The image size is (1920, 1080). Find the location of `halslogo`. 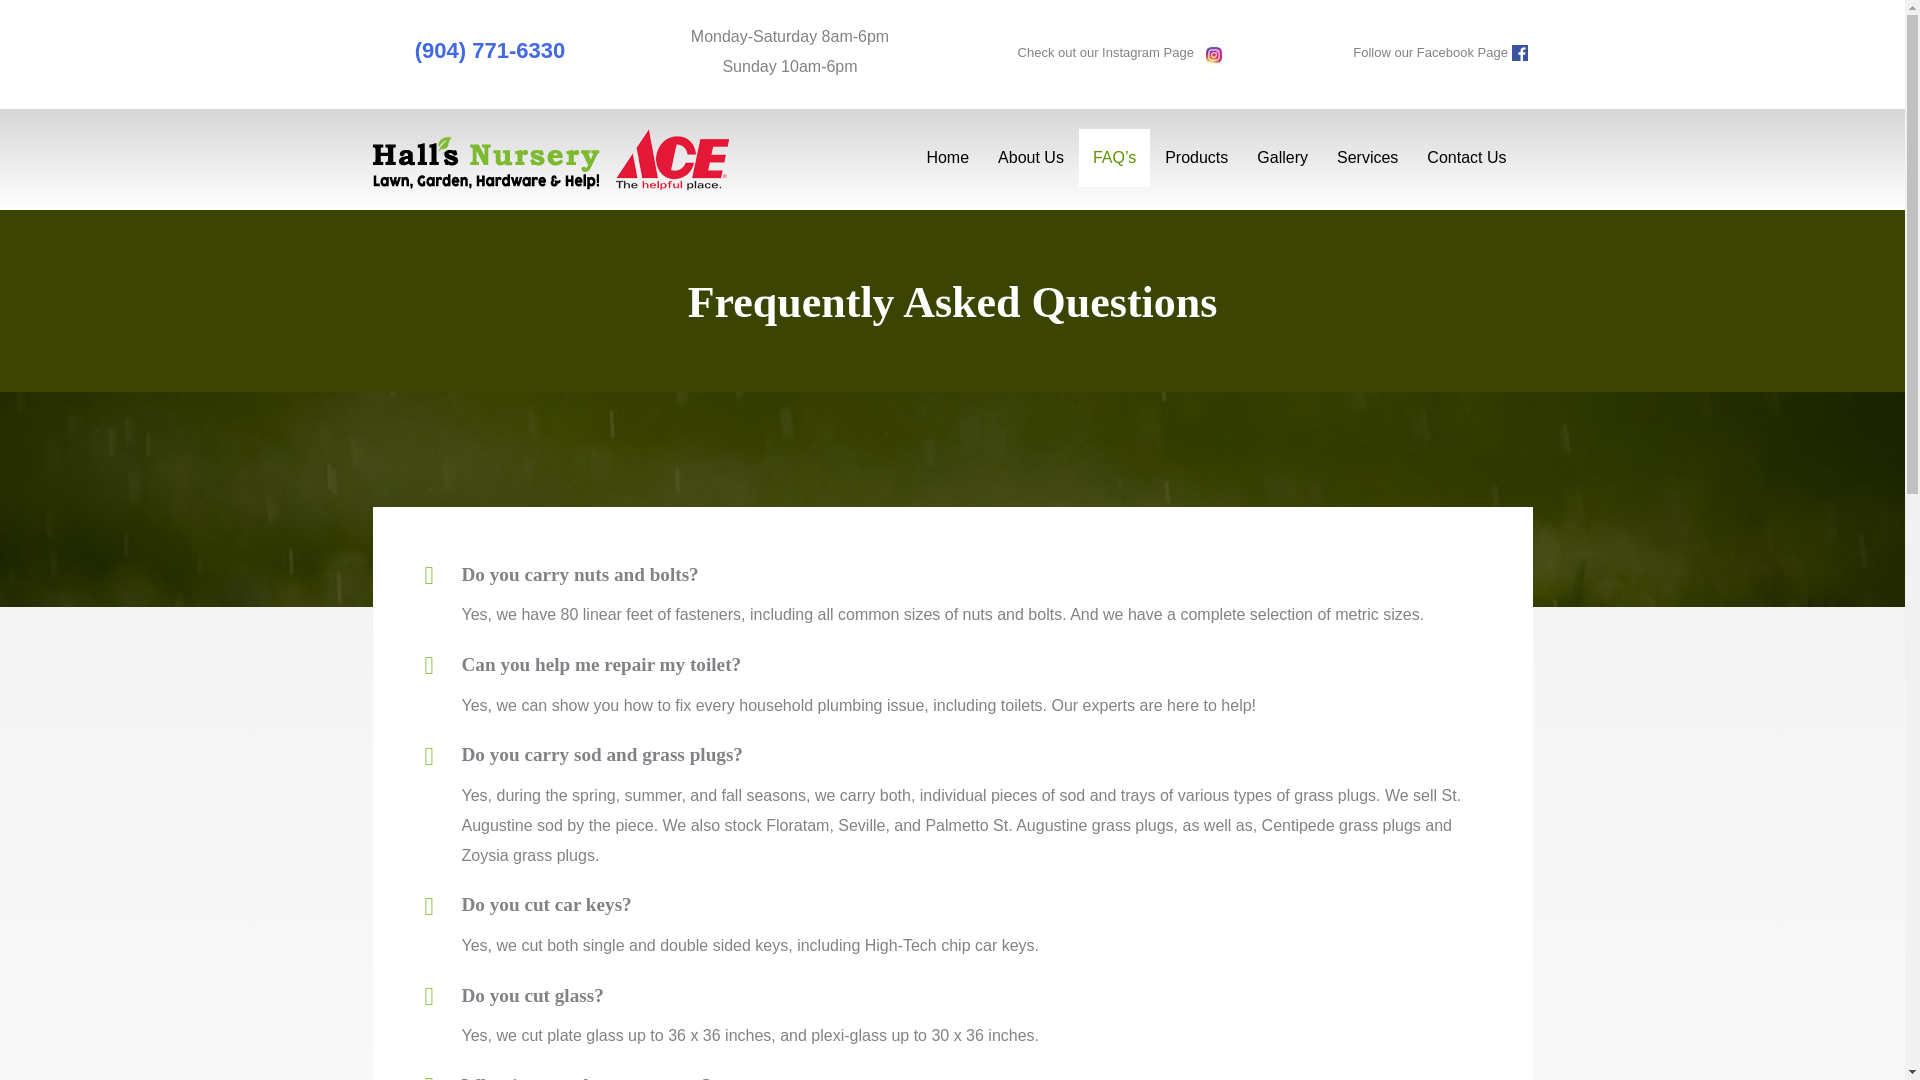

halslogo is located at coordinates (550, 159).